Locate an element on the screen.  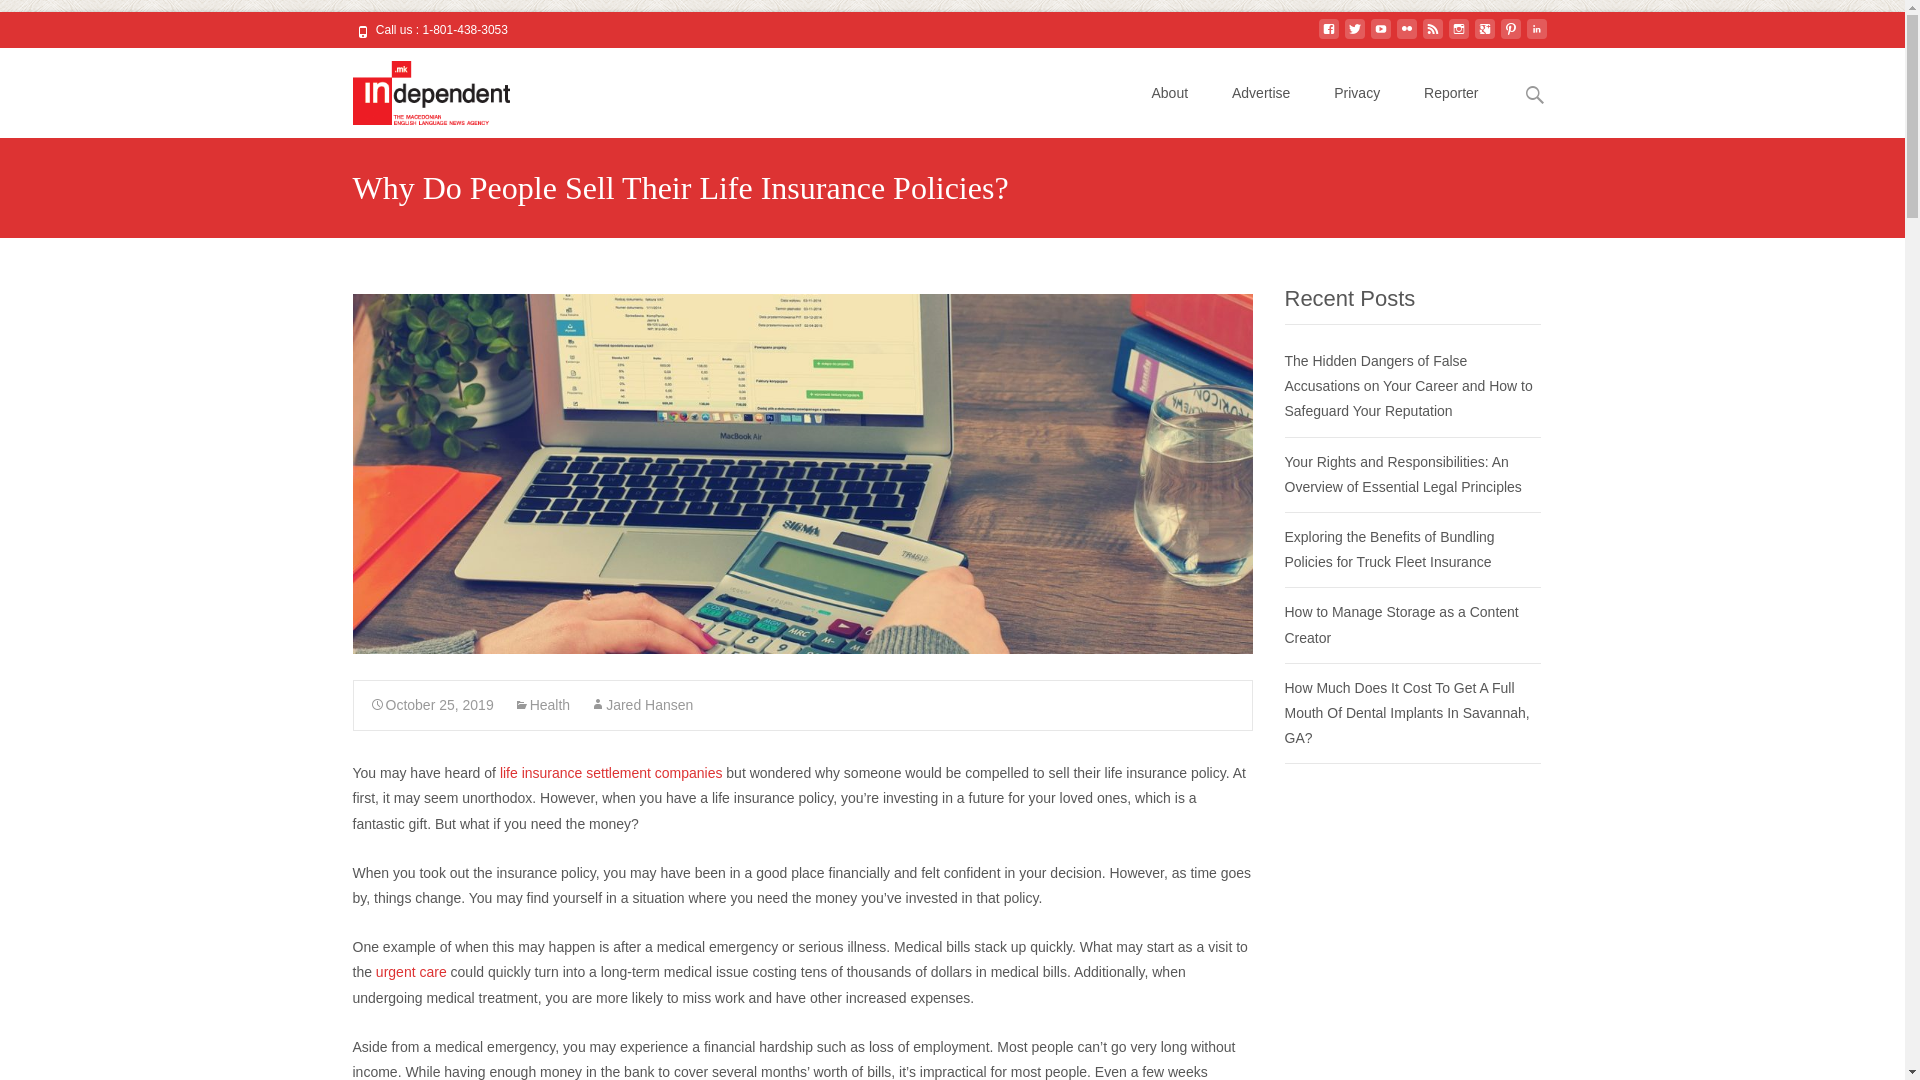
facebook is located at coordinates (1328, 37).